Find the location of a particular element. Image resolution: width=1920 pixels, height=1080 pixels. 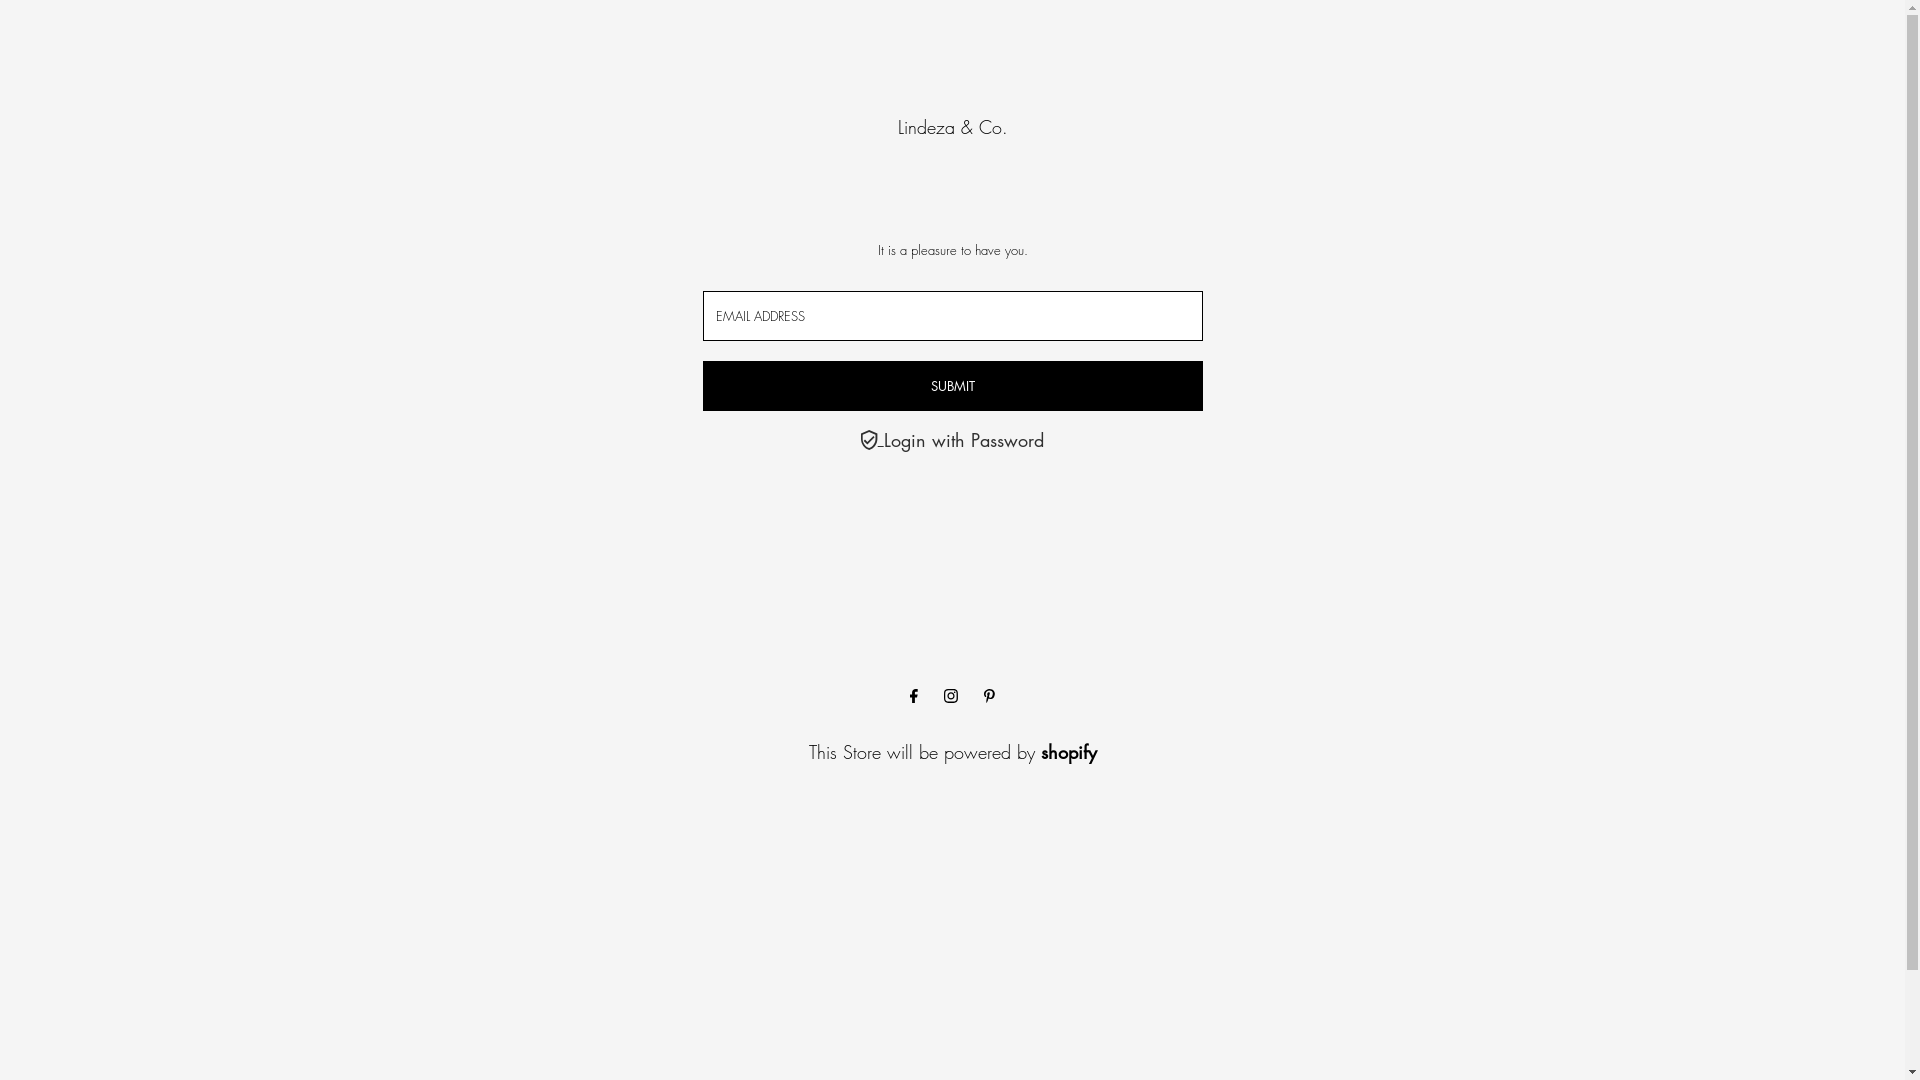

shopify is located at coordinates (1068, 752).